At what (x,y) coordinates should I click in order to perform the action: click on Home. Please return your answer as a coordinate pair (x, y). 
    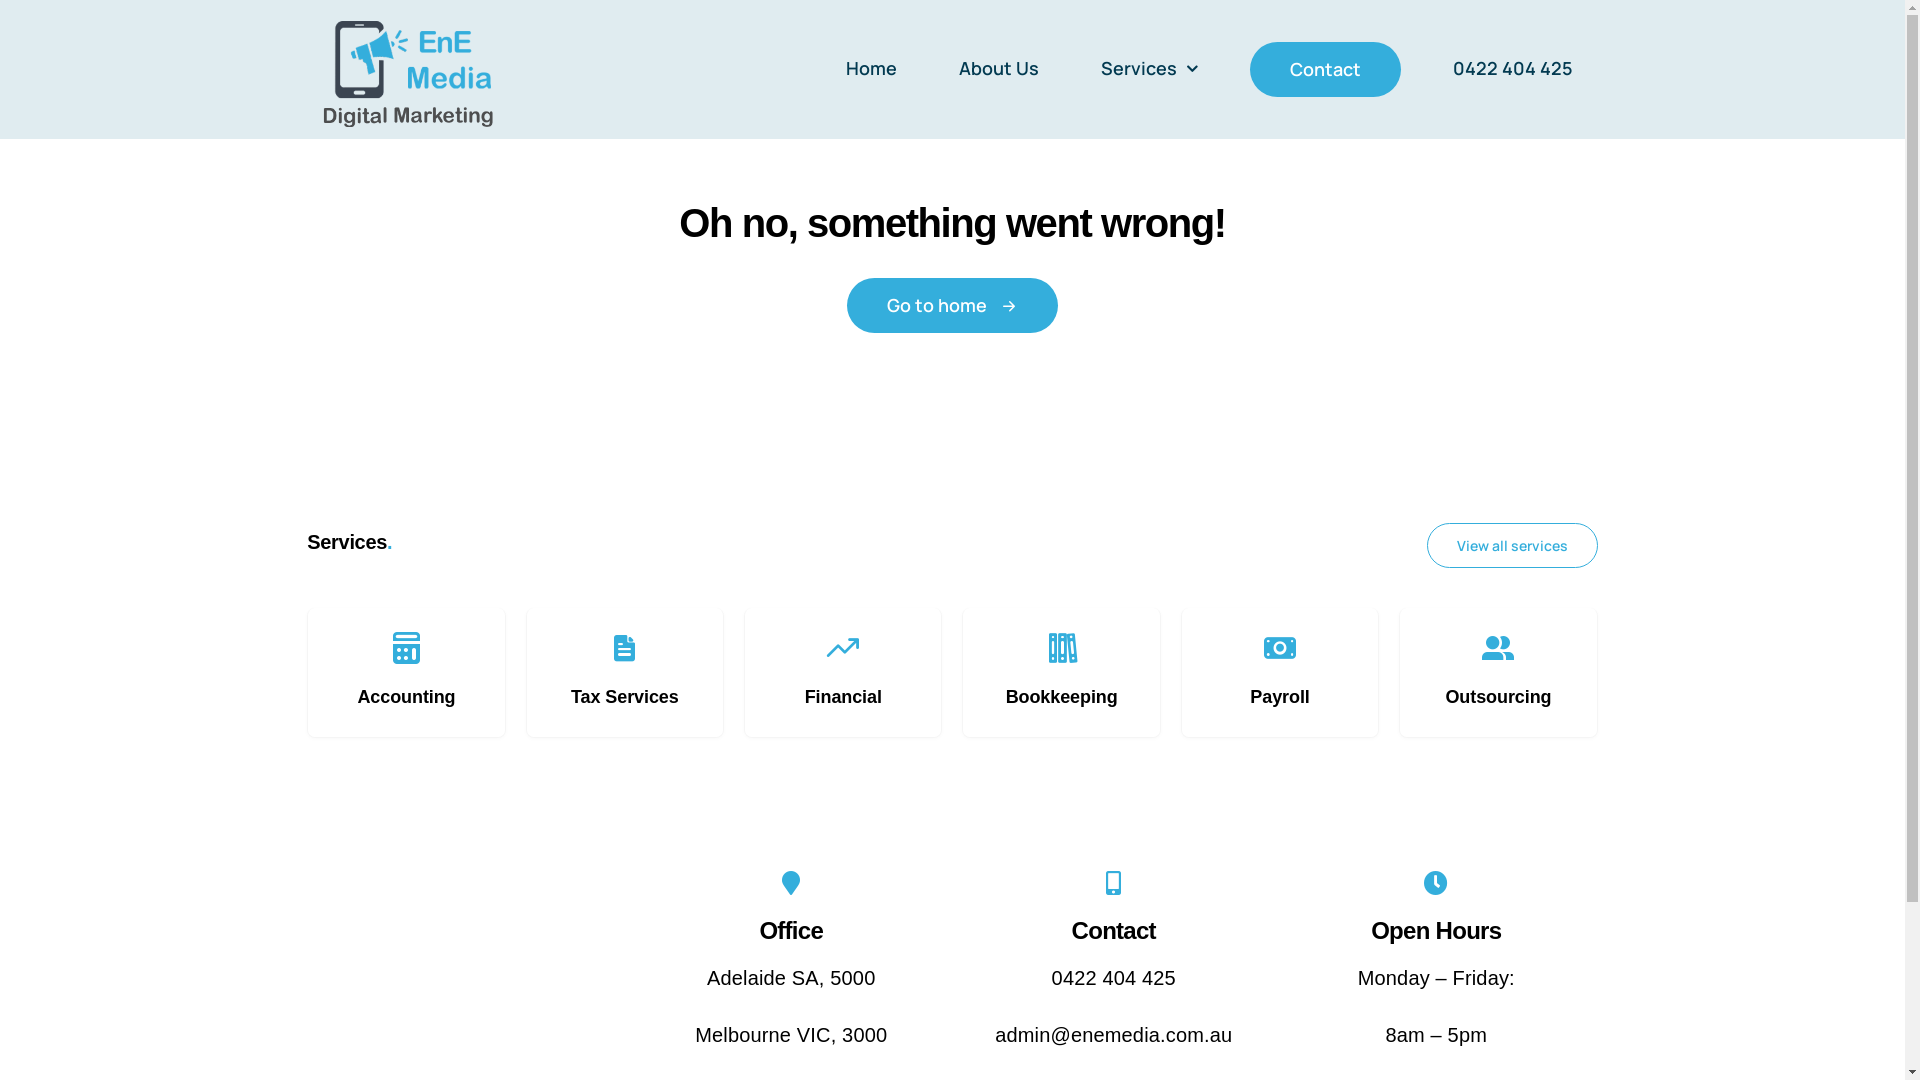
    Looking at the image, I should click on (872, 70).